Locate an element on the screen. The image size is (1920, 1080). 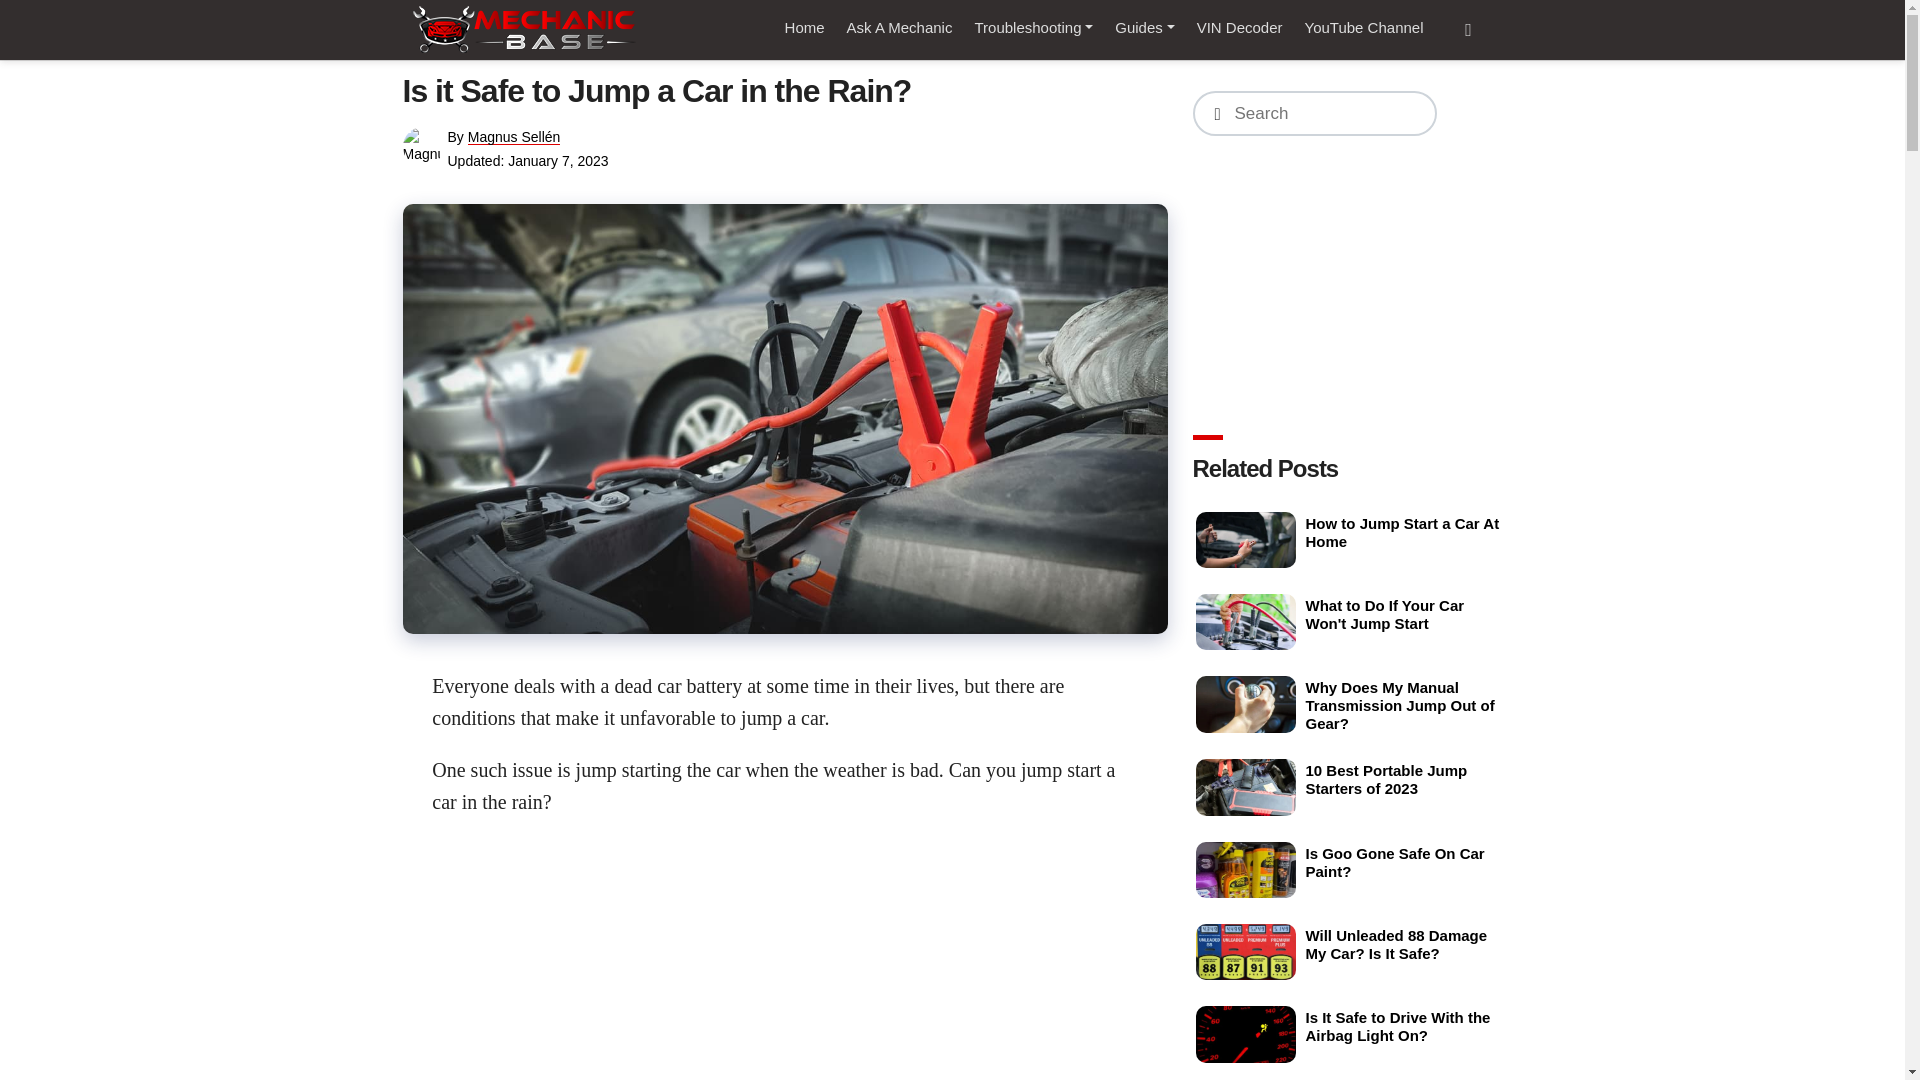
YouTube Channel is located at coordinates (1364, 28).